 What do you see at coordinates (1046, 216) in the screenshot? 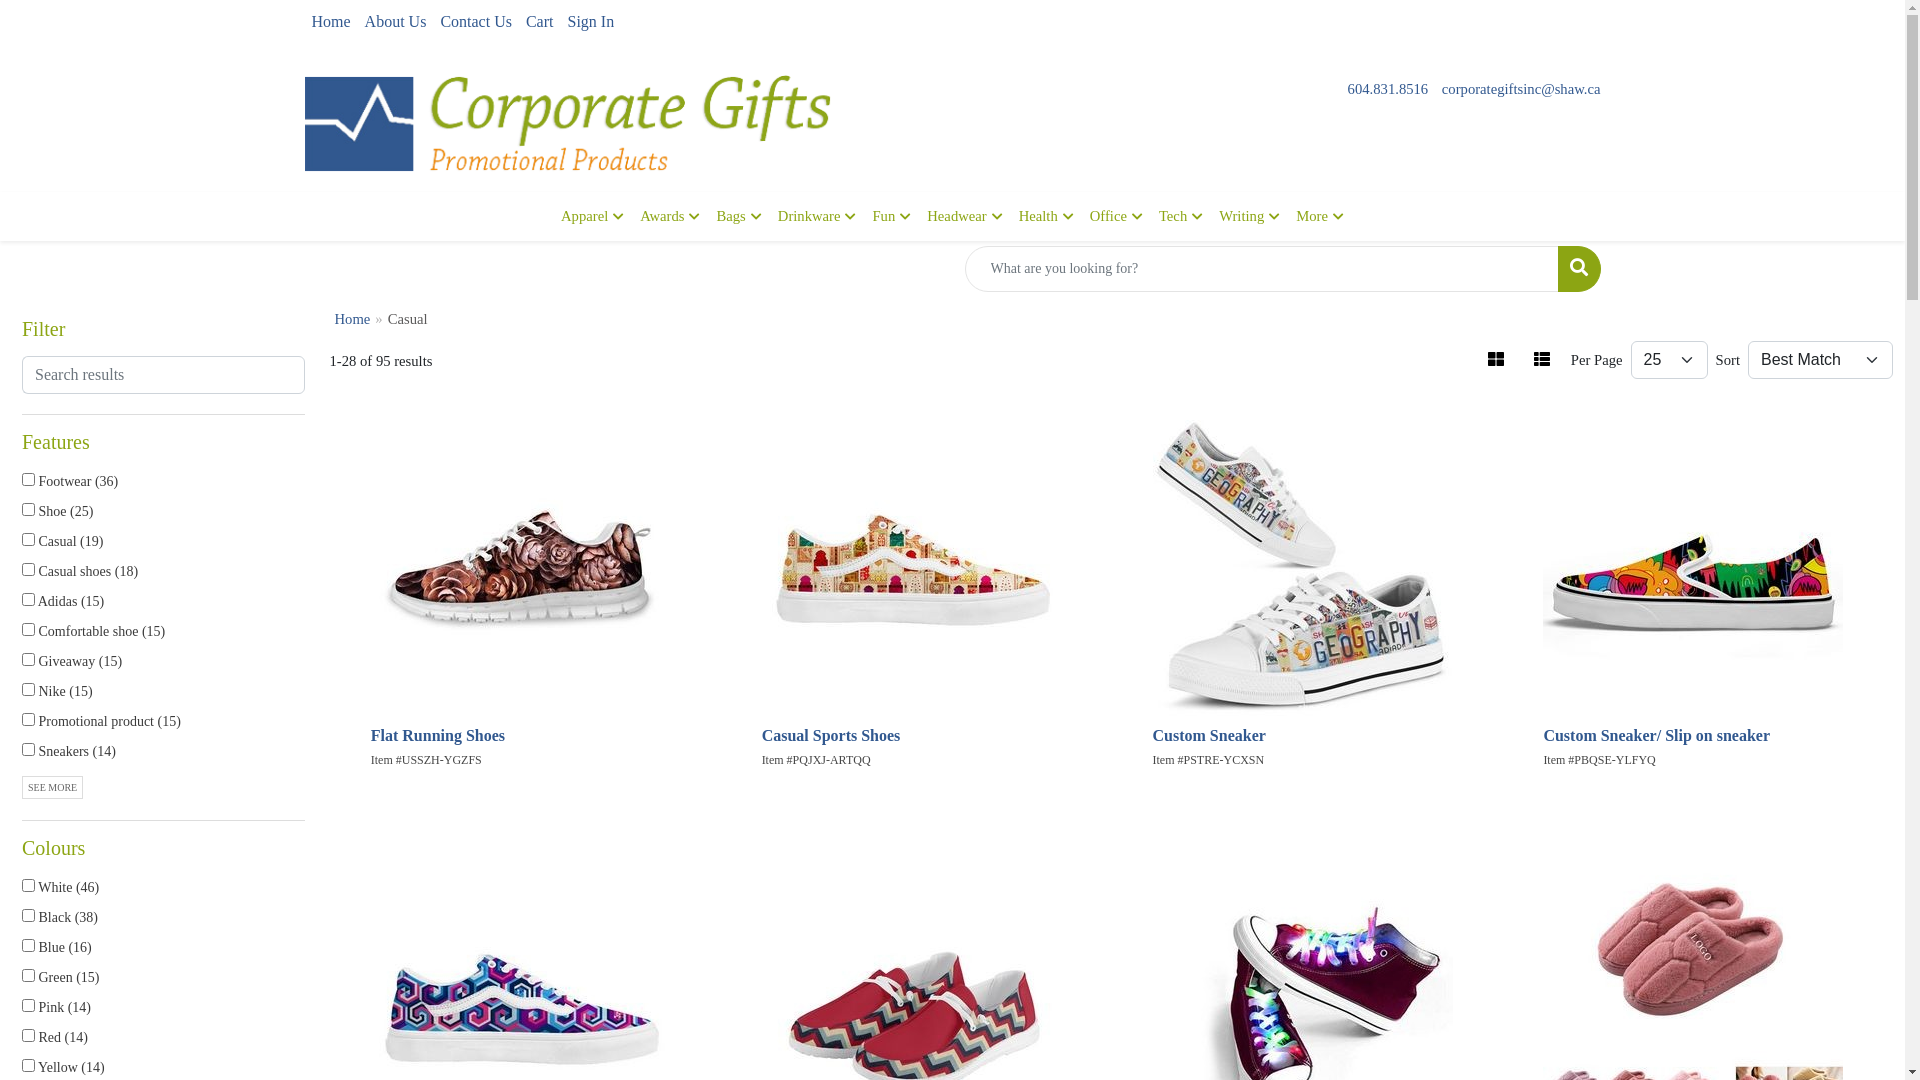
I see `Health` at bounding box center [1046, 216].